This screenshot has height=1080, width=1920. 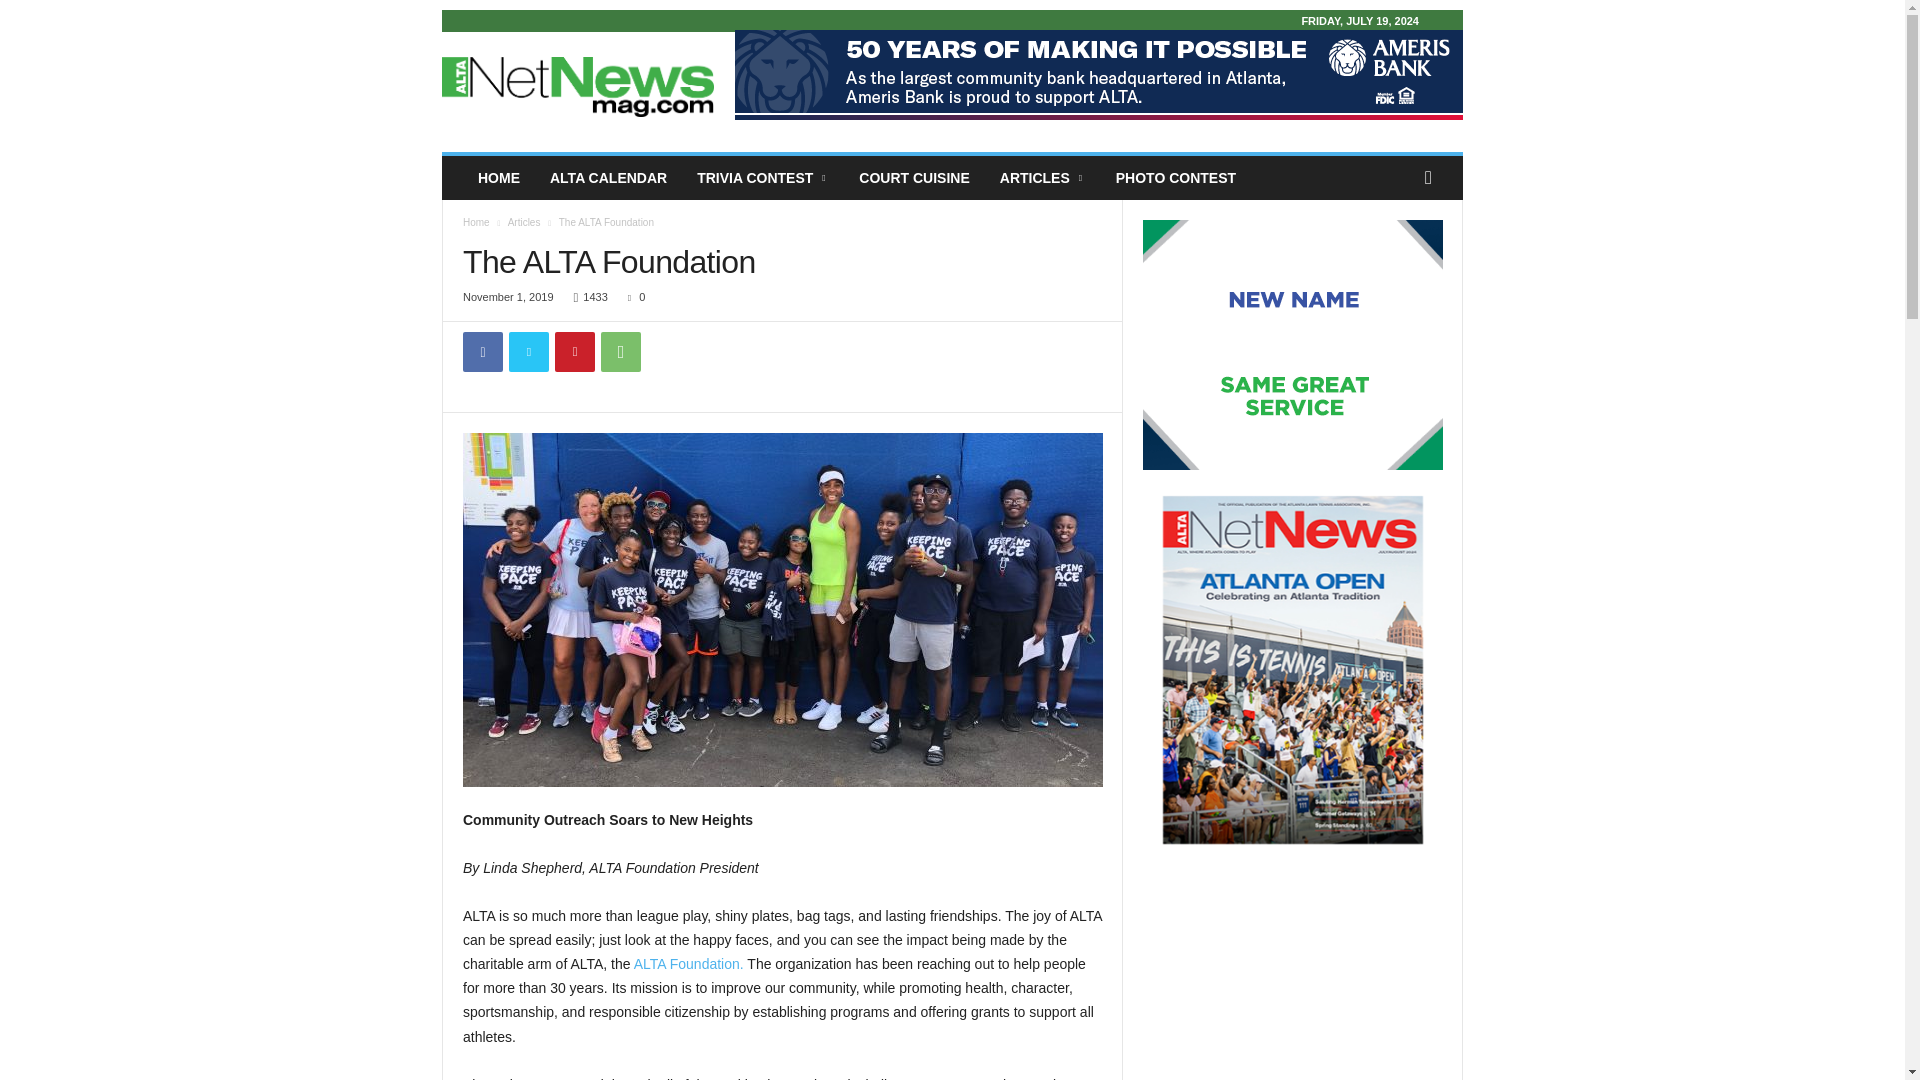 What do you see at coordinates (574, 351) in the screenshot?
I see `Pinterest` at bounding box center [574, 351].